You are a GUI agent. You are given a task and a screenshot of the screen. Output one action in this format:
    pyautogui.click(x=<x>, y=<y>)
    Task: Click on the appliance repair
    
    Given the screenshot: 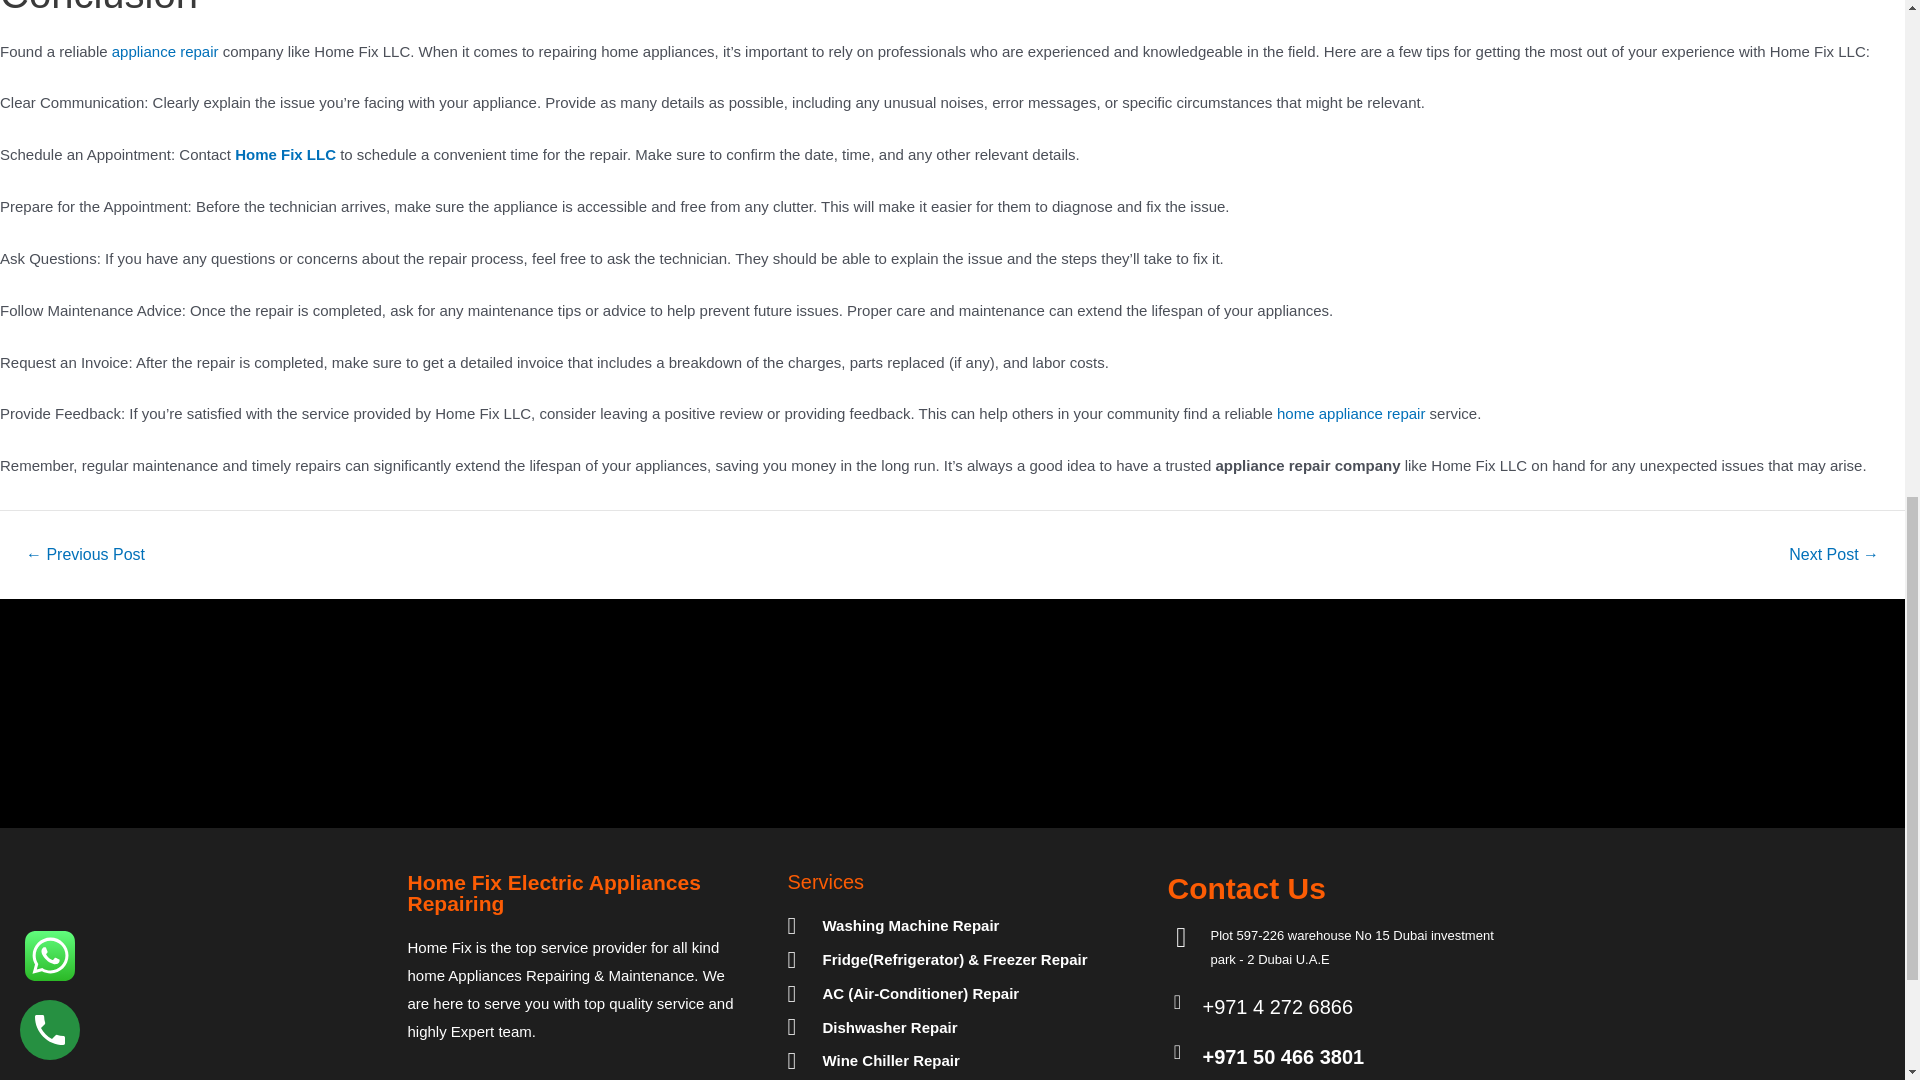 What is the action you would take?
    pyautogui.click(x=164, y=52)
    